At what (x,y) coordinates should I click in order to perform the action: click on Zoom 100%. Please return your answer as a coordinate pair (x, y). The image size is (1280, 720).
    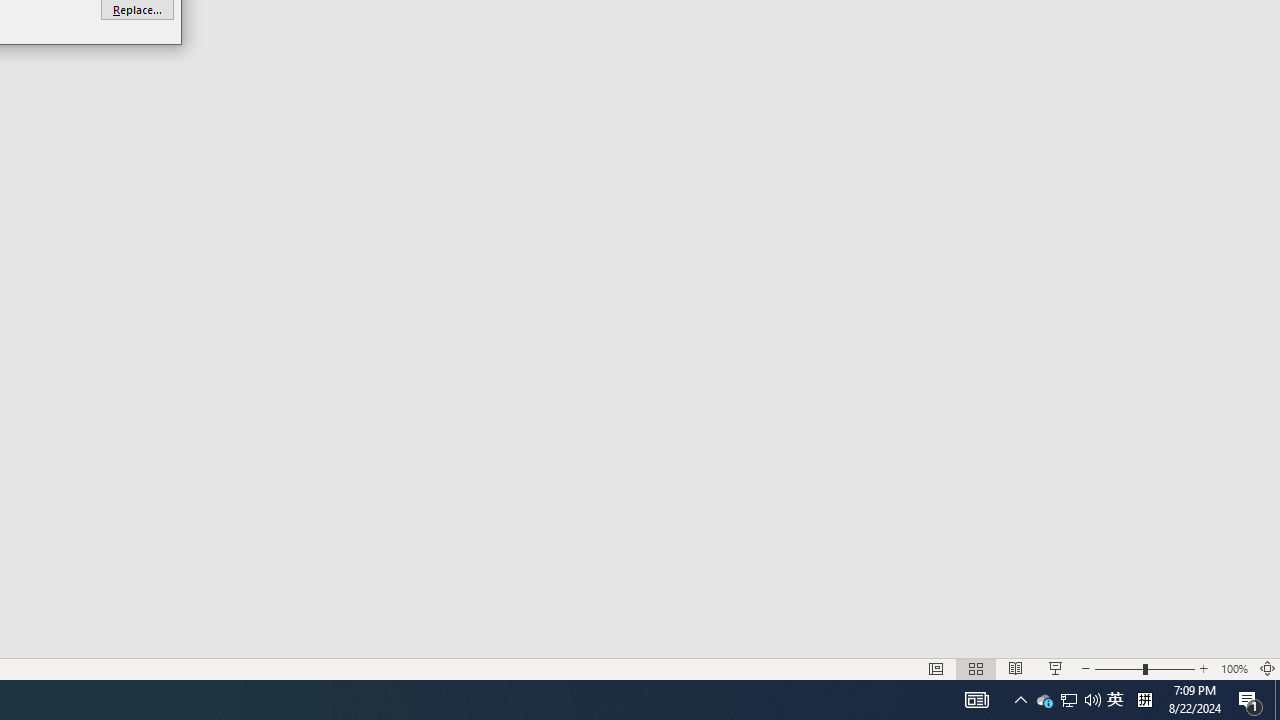
    Looking at the image, I should click on (1234, 668).